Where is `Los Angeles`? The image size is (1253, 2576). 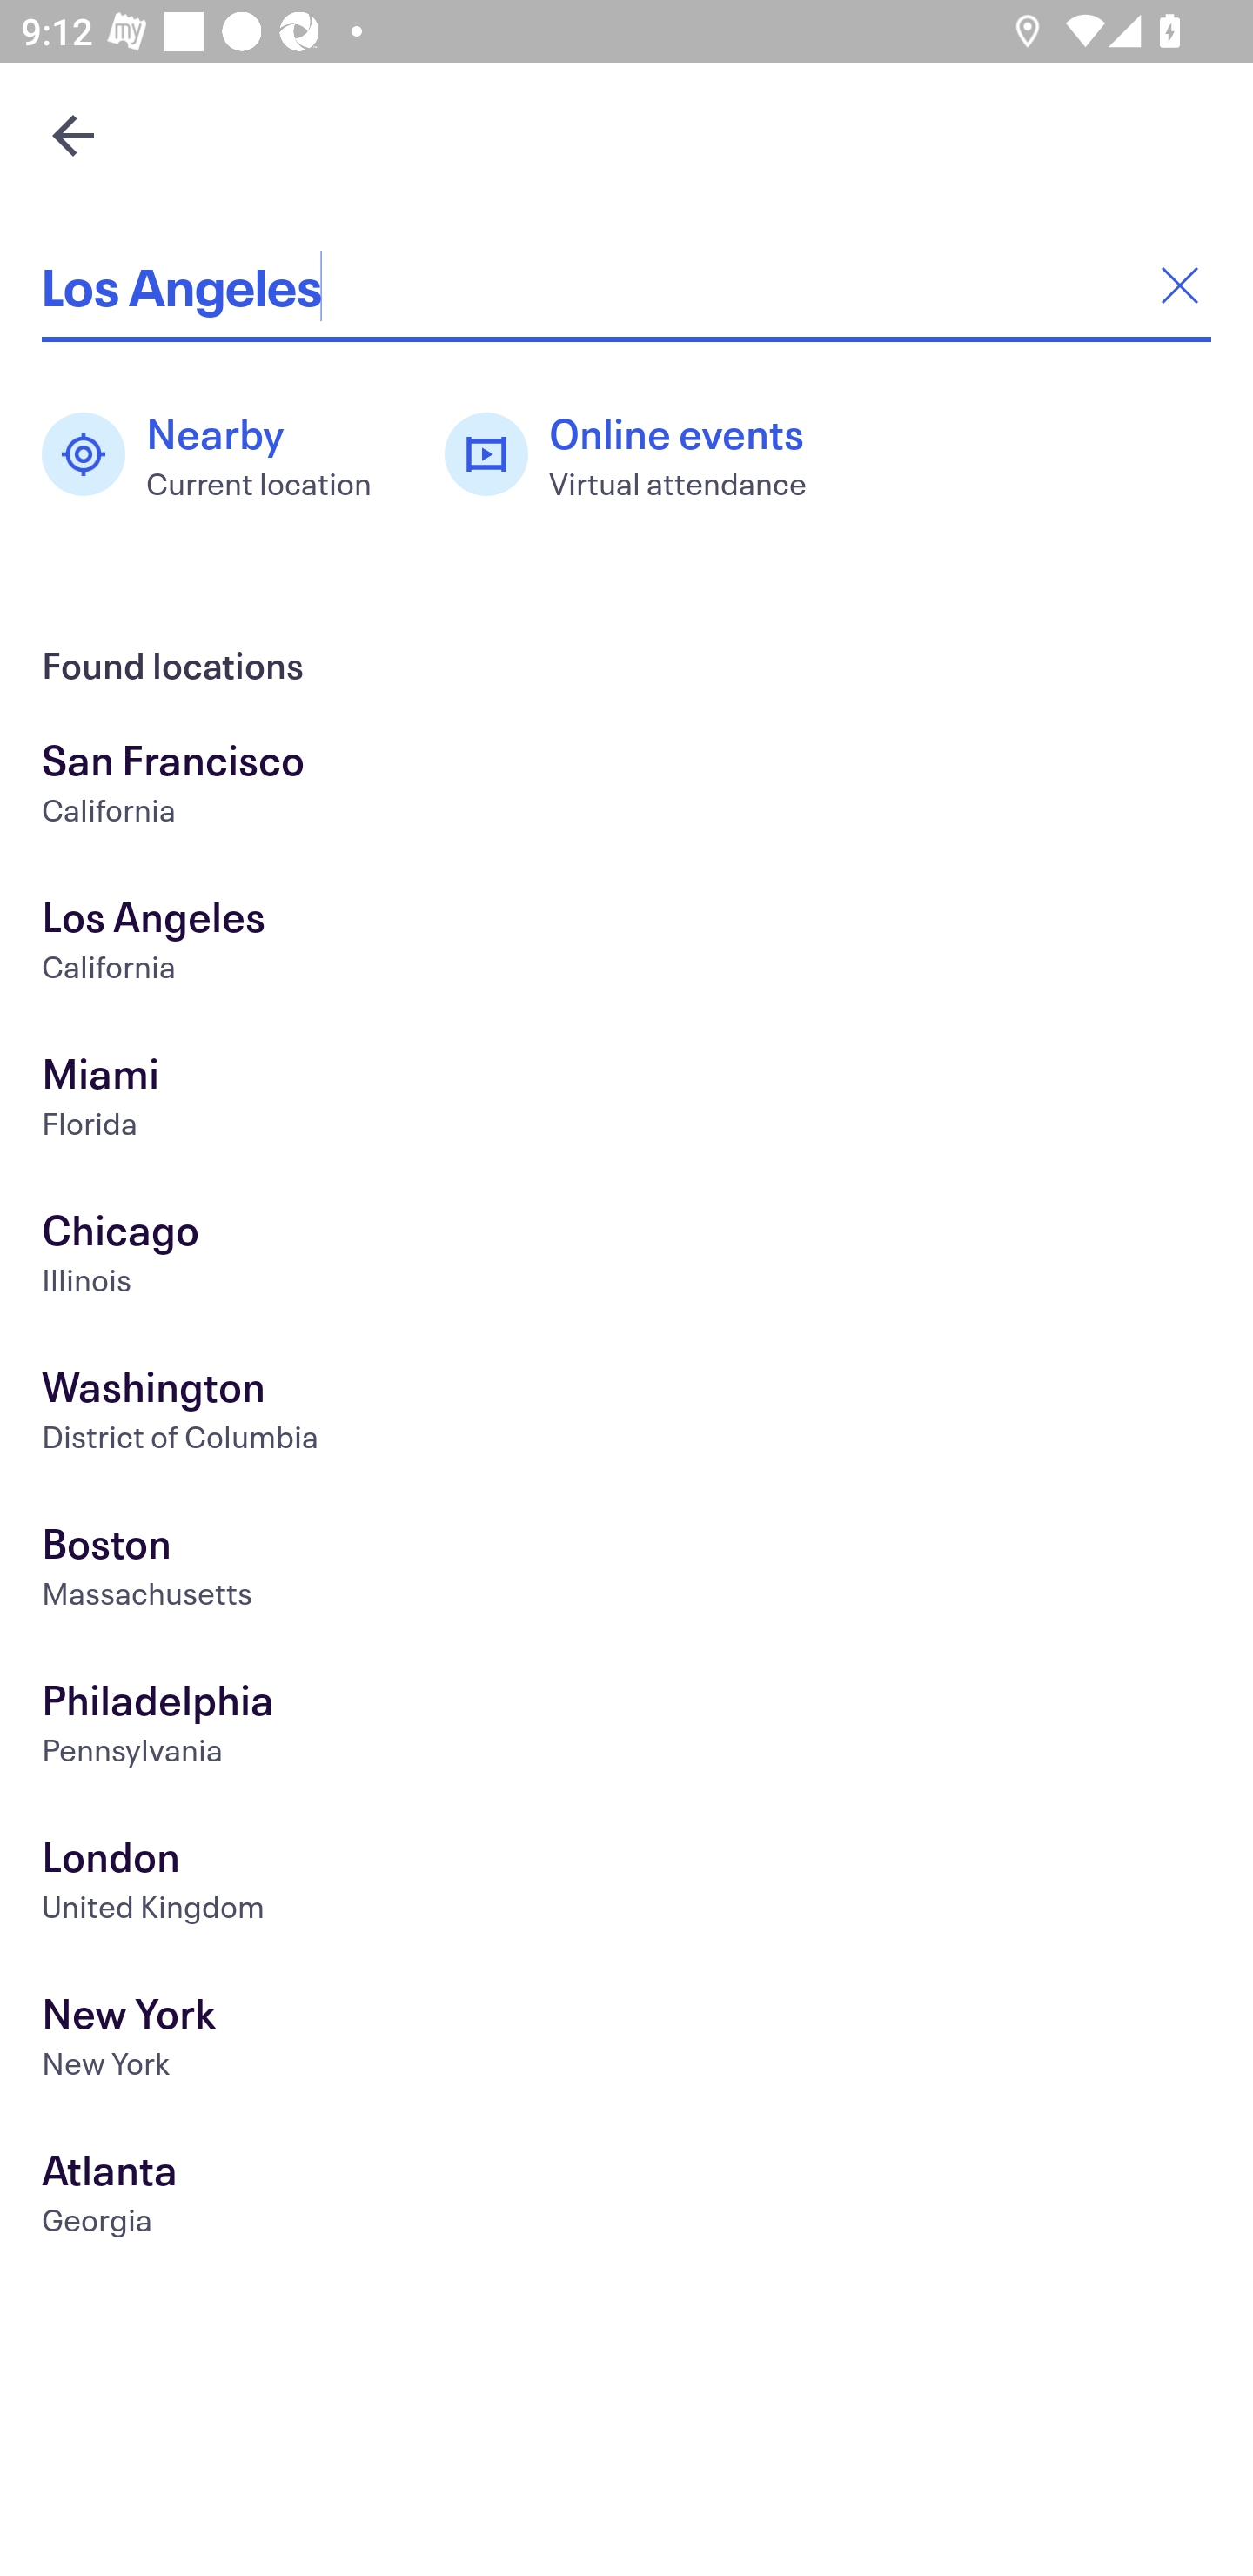 Los Angeles is located at coordinates (626, 285).